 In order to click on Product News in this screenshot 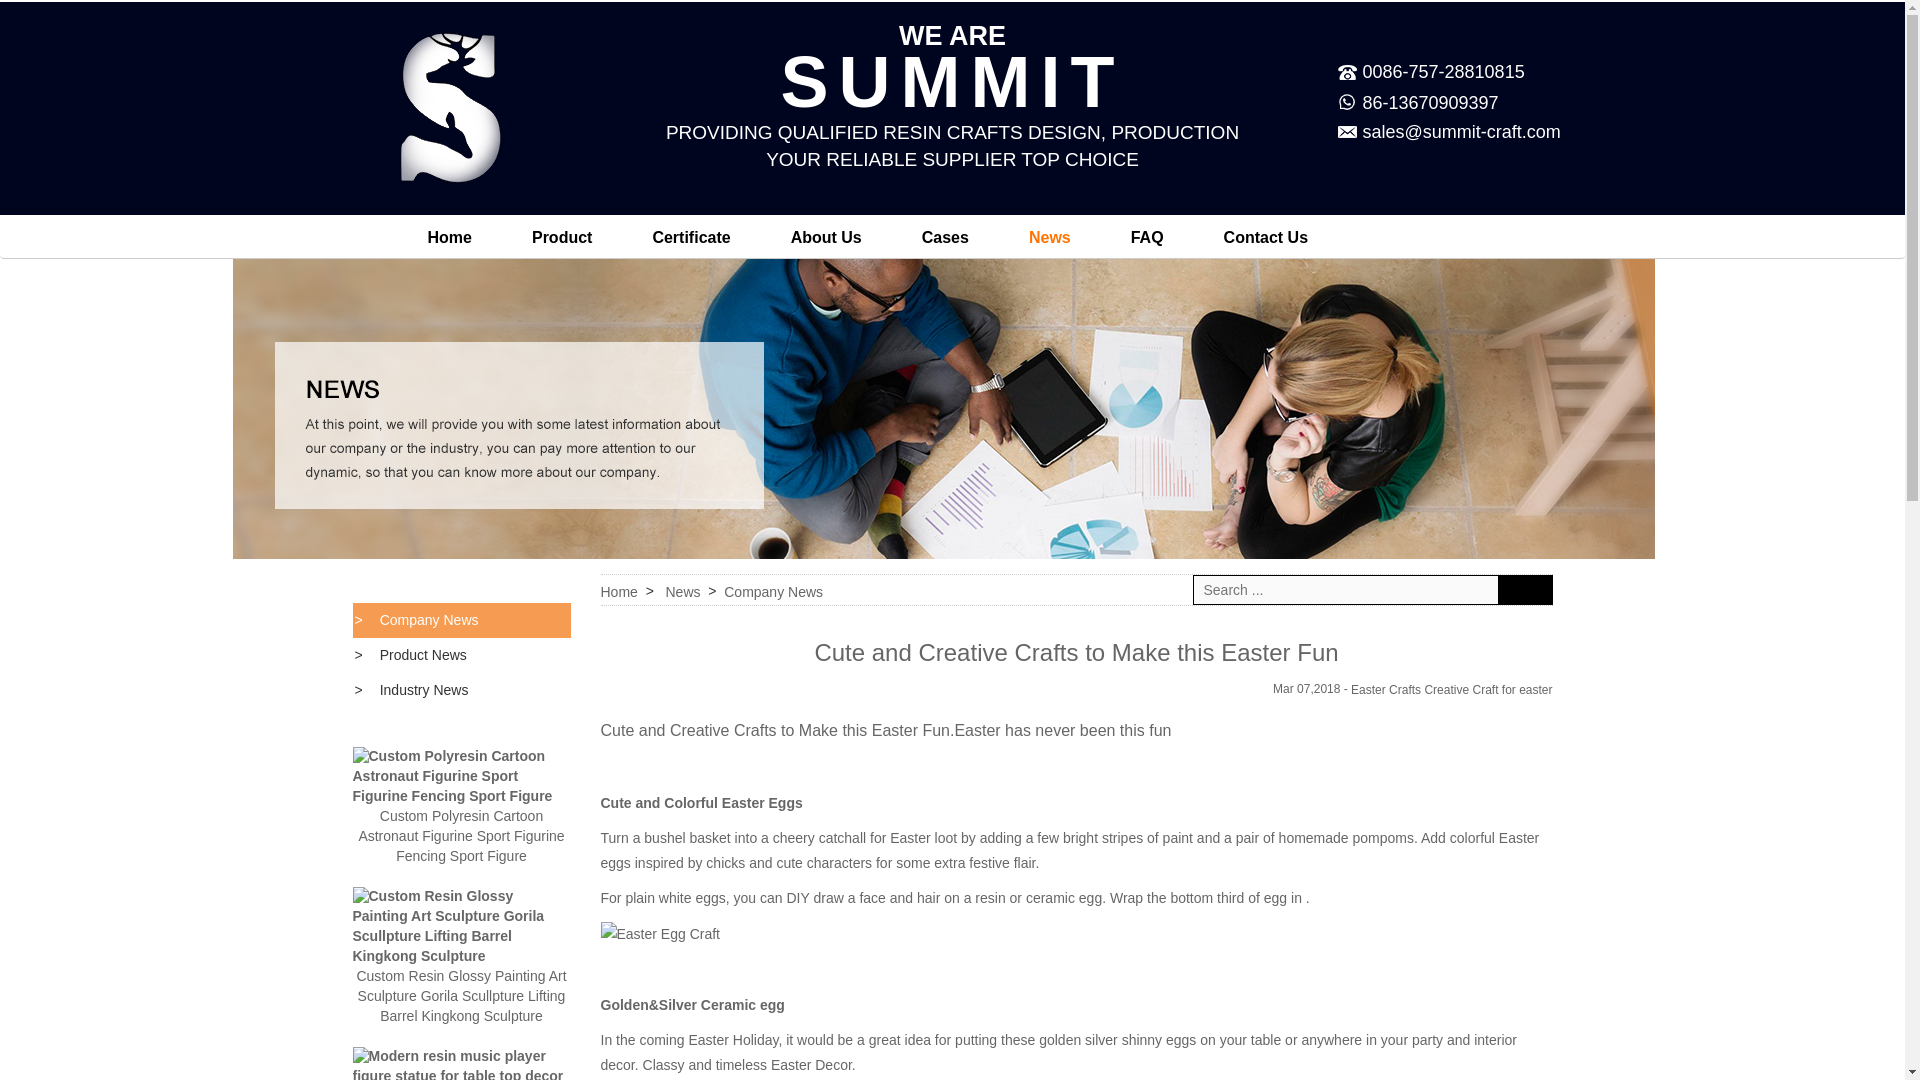, I will do `click(460, 655)`.